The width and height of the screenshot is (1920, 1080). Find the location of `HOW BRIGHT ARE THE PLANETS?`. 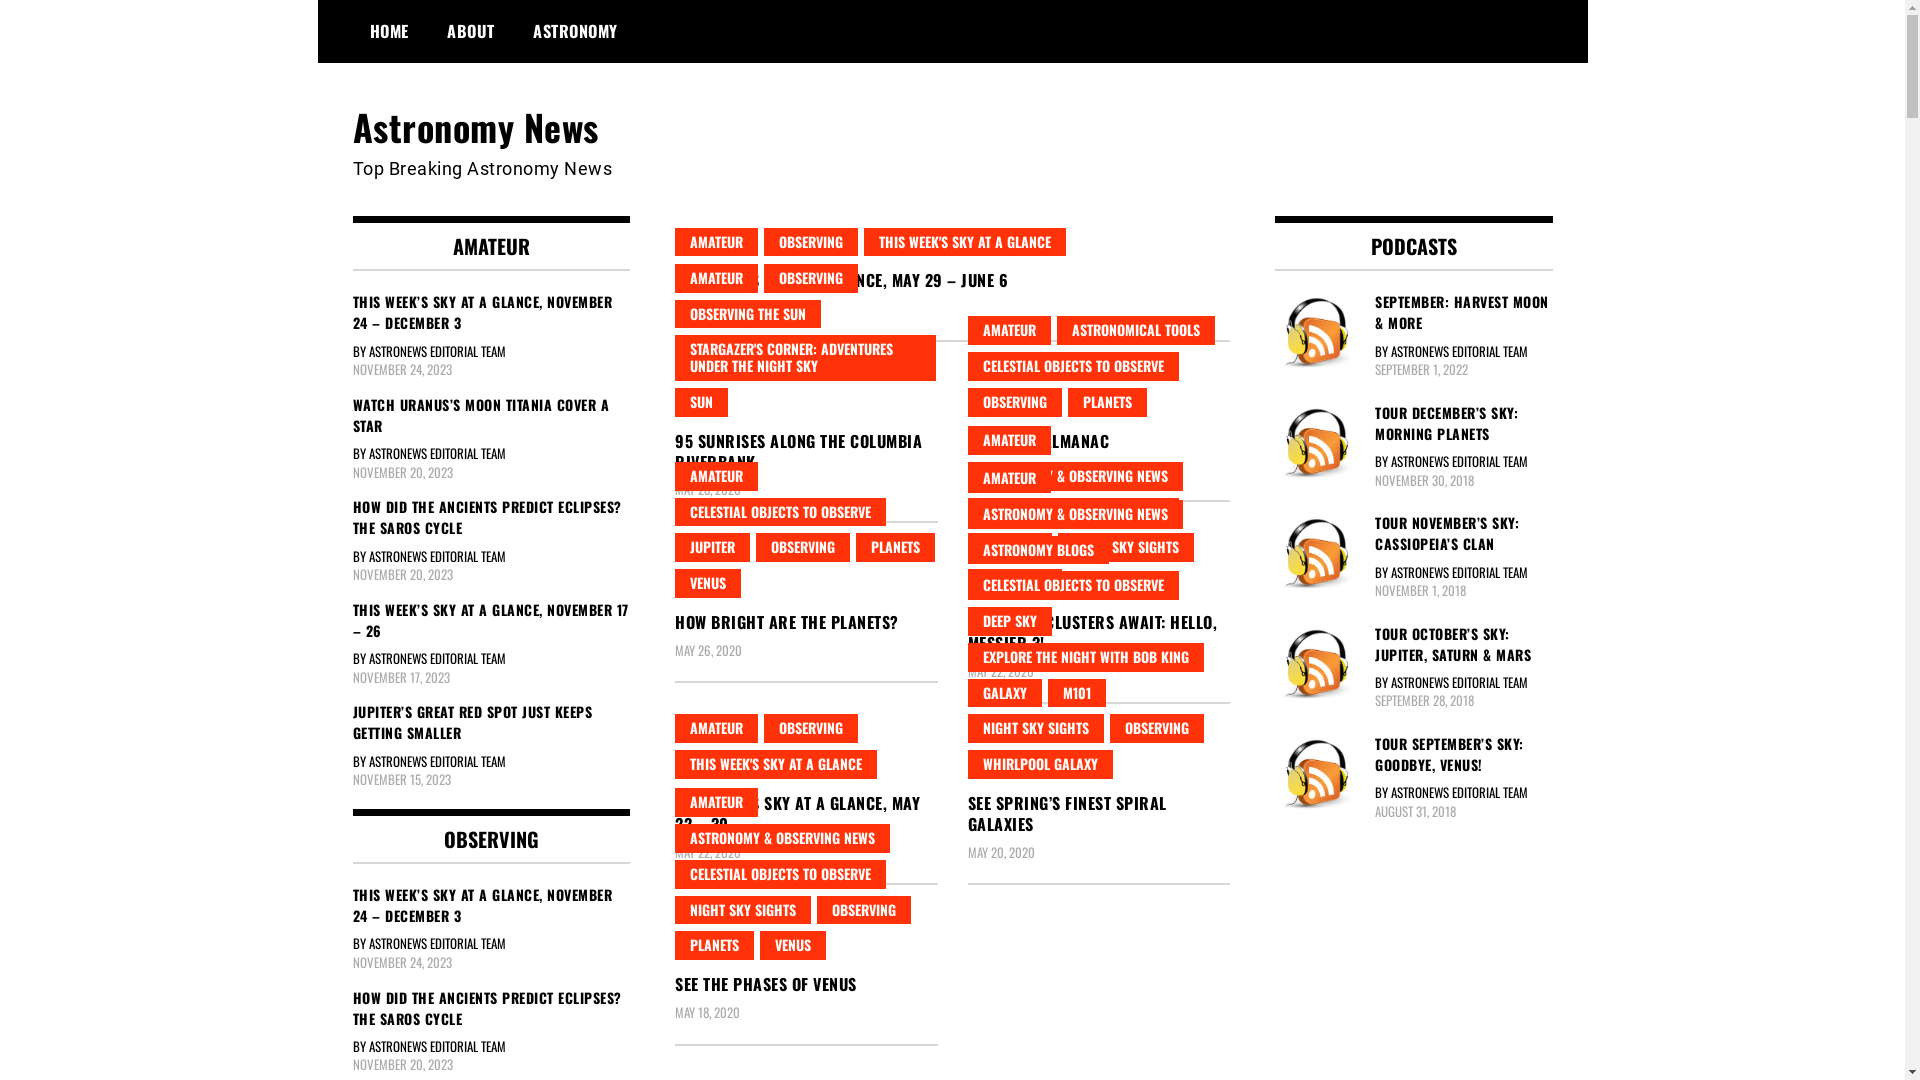

HOW BRIGHT ARE THE PLANETS? is located at coordinates (787, 622).